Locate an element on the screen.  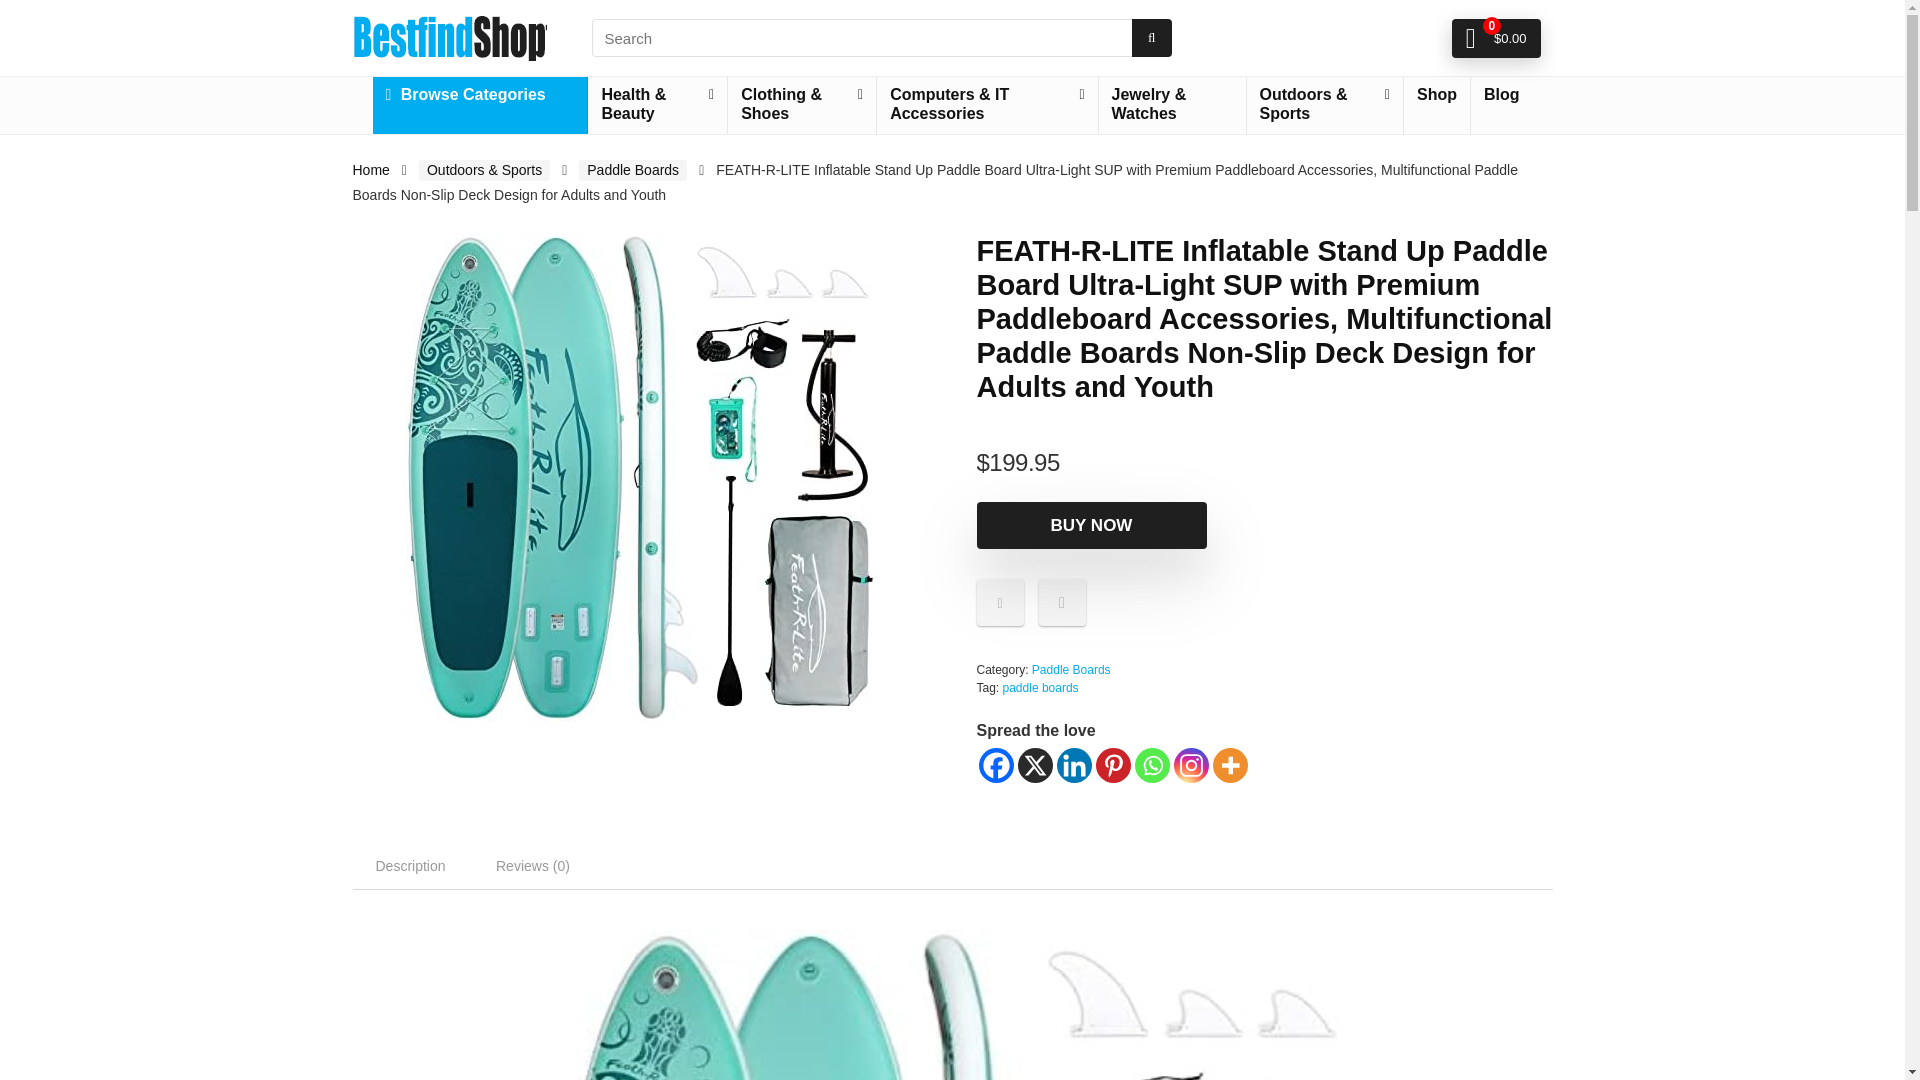
Linkedin is located at coordinates (1073, 766).